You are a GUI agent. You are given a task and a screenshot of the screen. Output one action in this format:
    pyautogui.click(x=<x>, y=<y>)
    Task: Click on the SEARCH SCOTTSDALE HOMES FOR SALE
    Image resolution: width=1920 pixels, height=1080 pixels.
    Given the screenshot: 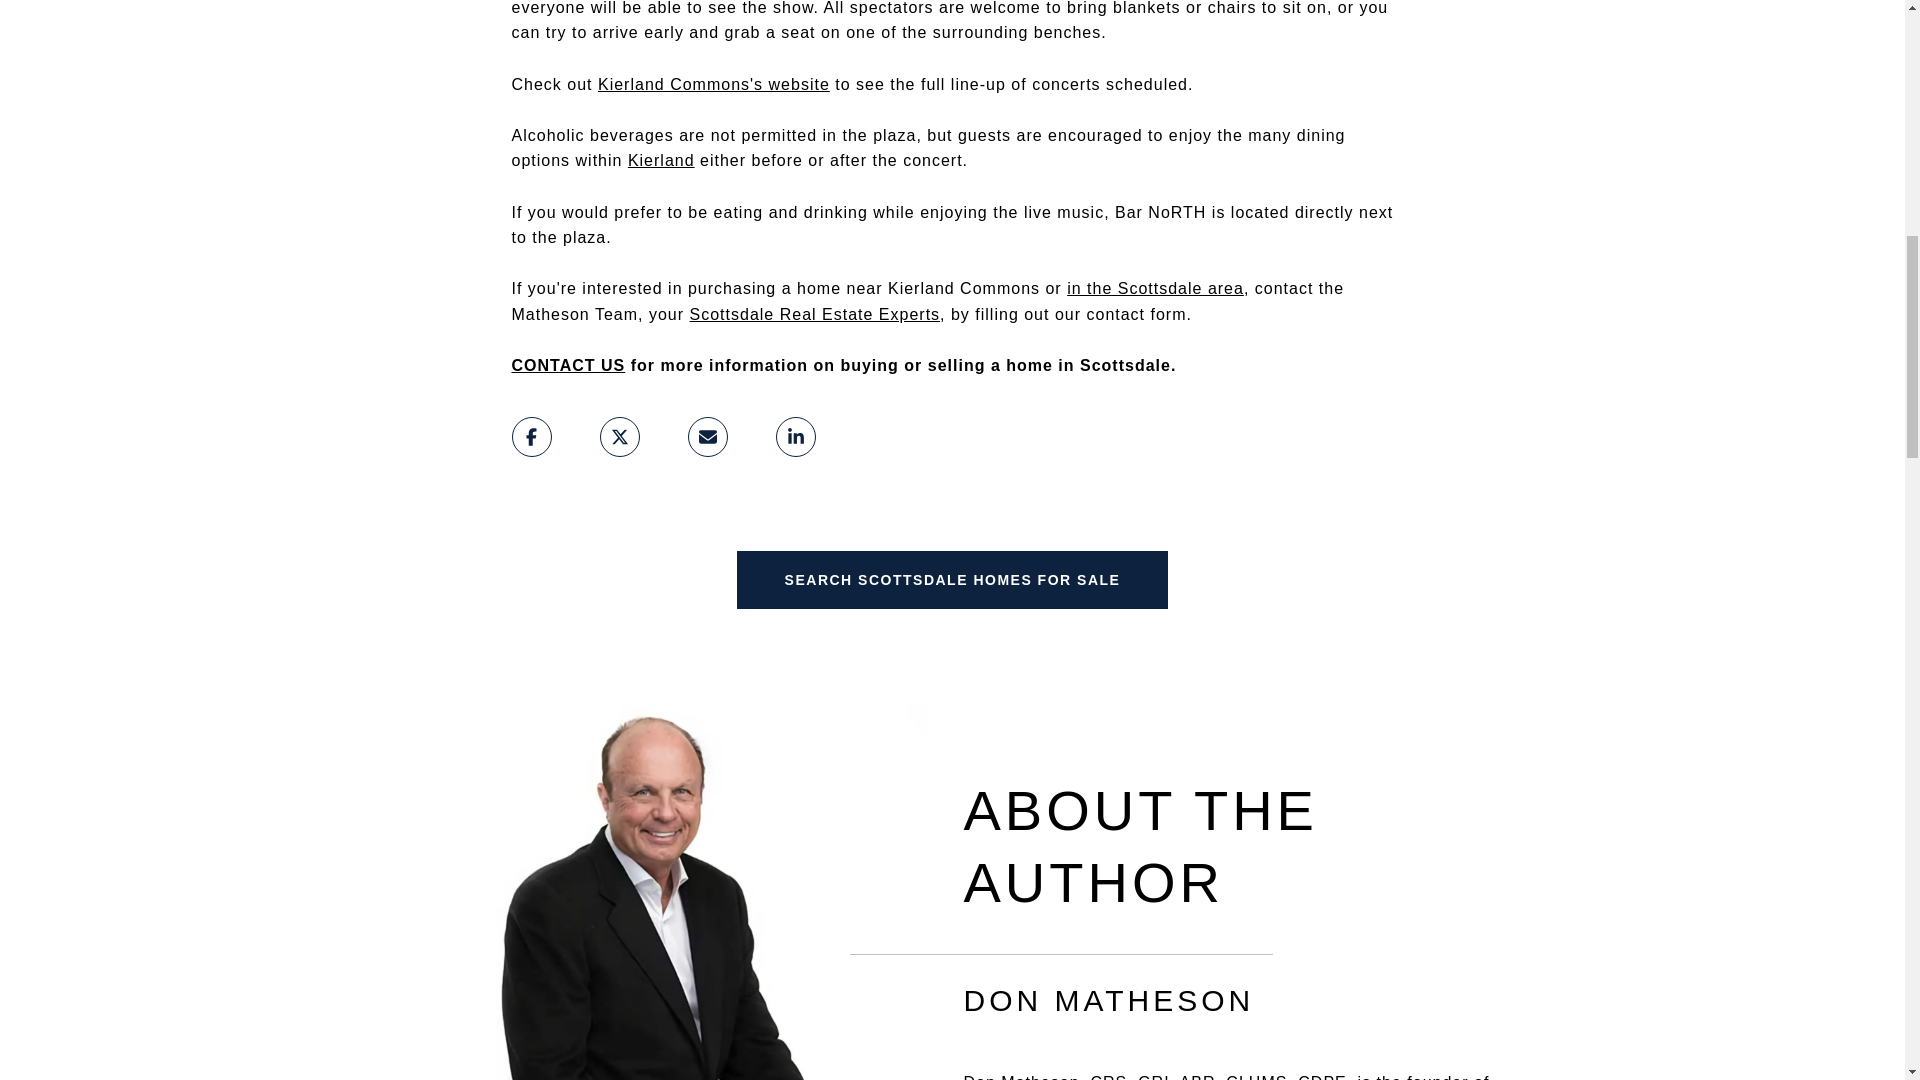 What is the action you would take?
    pyautogui.click(x=953, y=580)
    